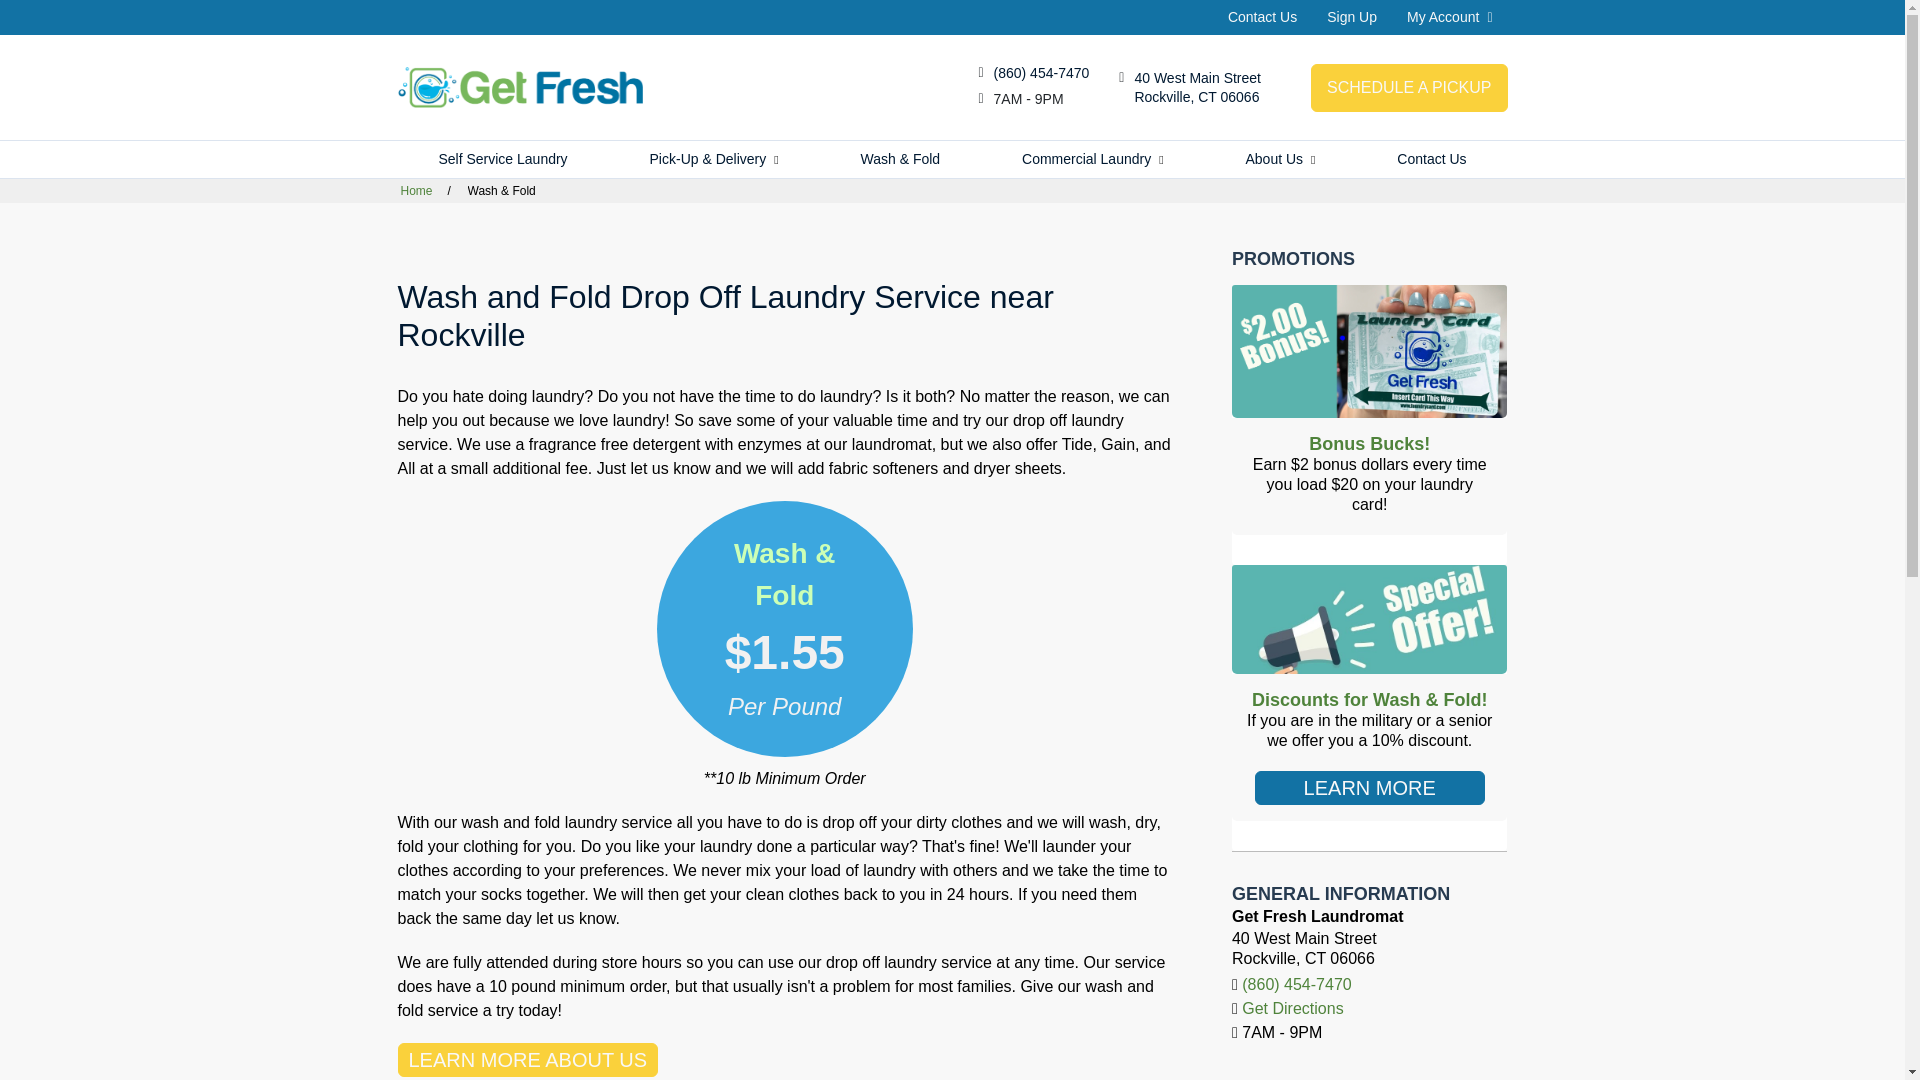 This screenshot has width=1920, height=1080. I want to click on Self Service Laundry, so click(1450, 16).